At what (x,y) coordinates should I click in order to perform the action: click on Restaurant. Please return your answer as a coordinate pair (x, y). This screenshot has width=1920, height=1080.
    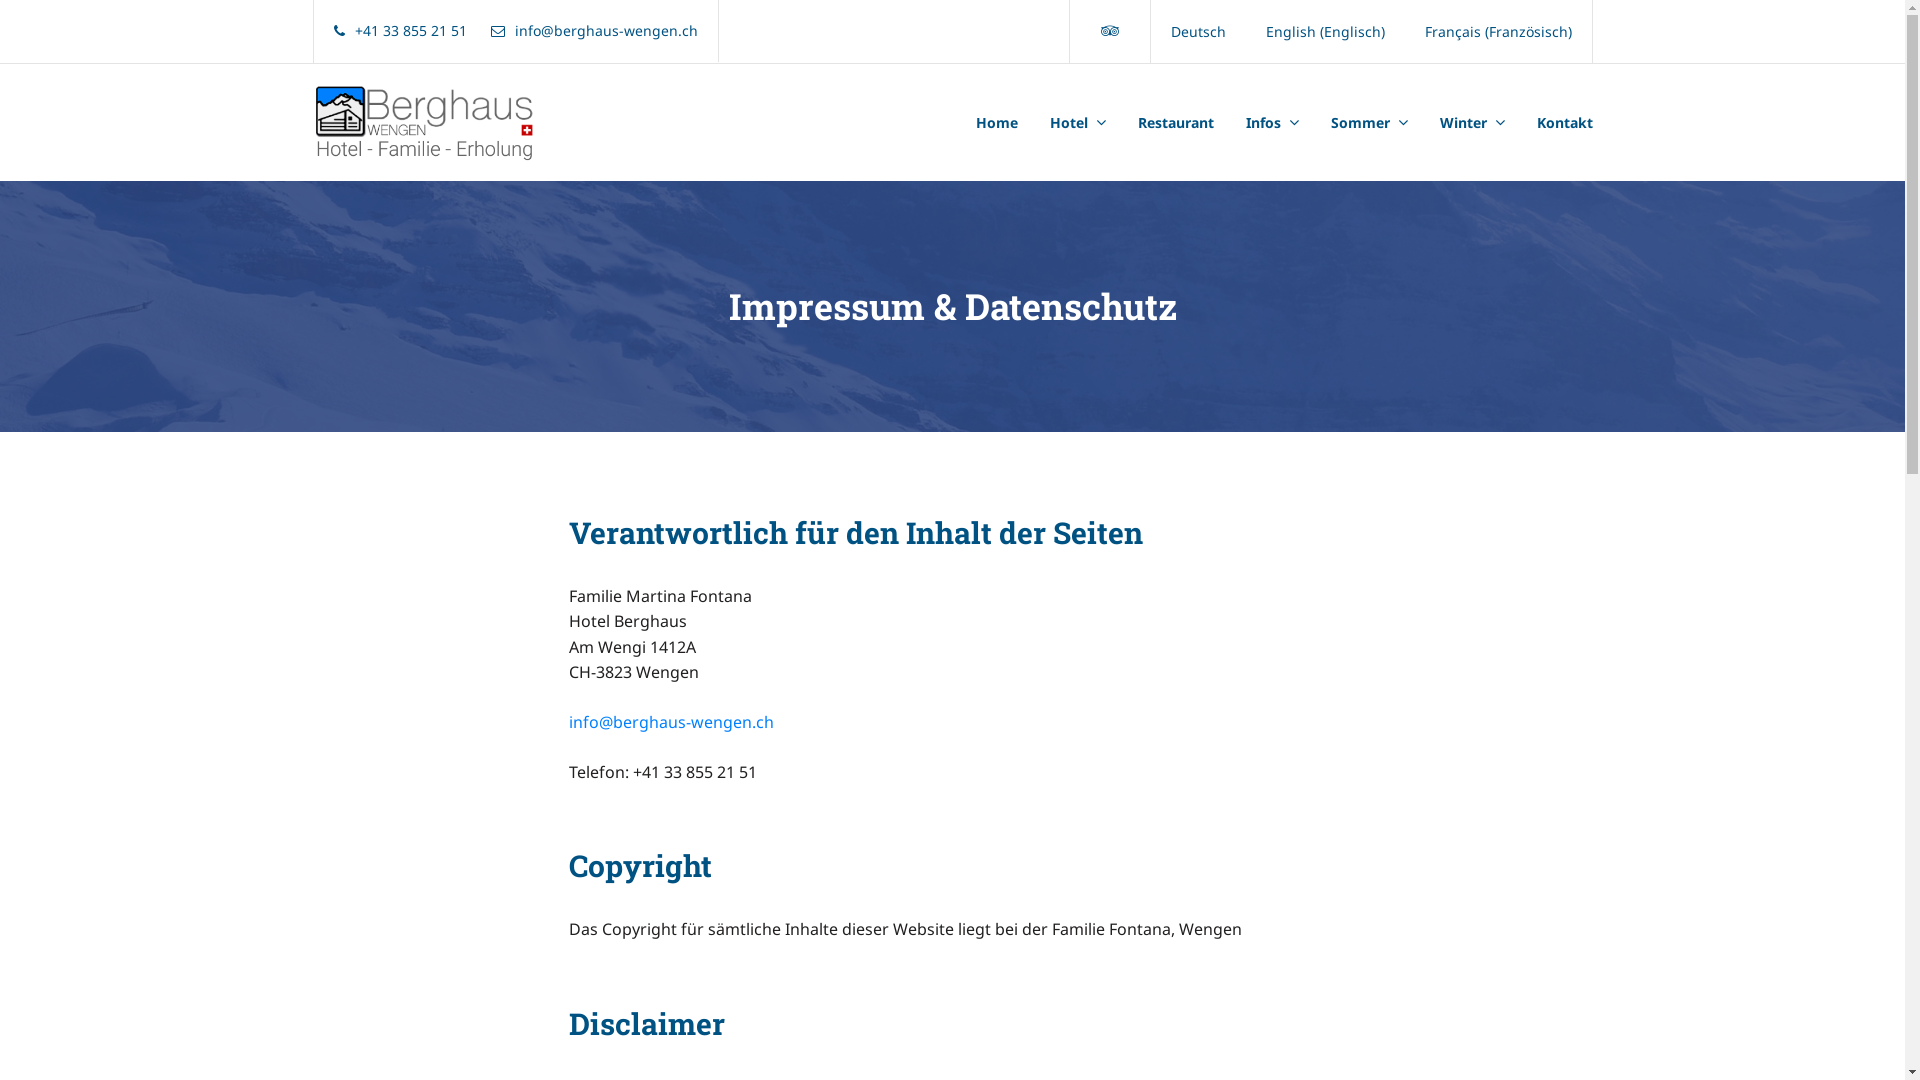
    Looking at the image, I should click on (1176, 123).